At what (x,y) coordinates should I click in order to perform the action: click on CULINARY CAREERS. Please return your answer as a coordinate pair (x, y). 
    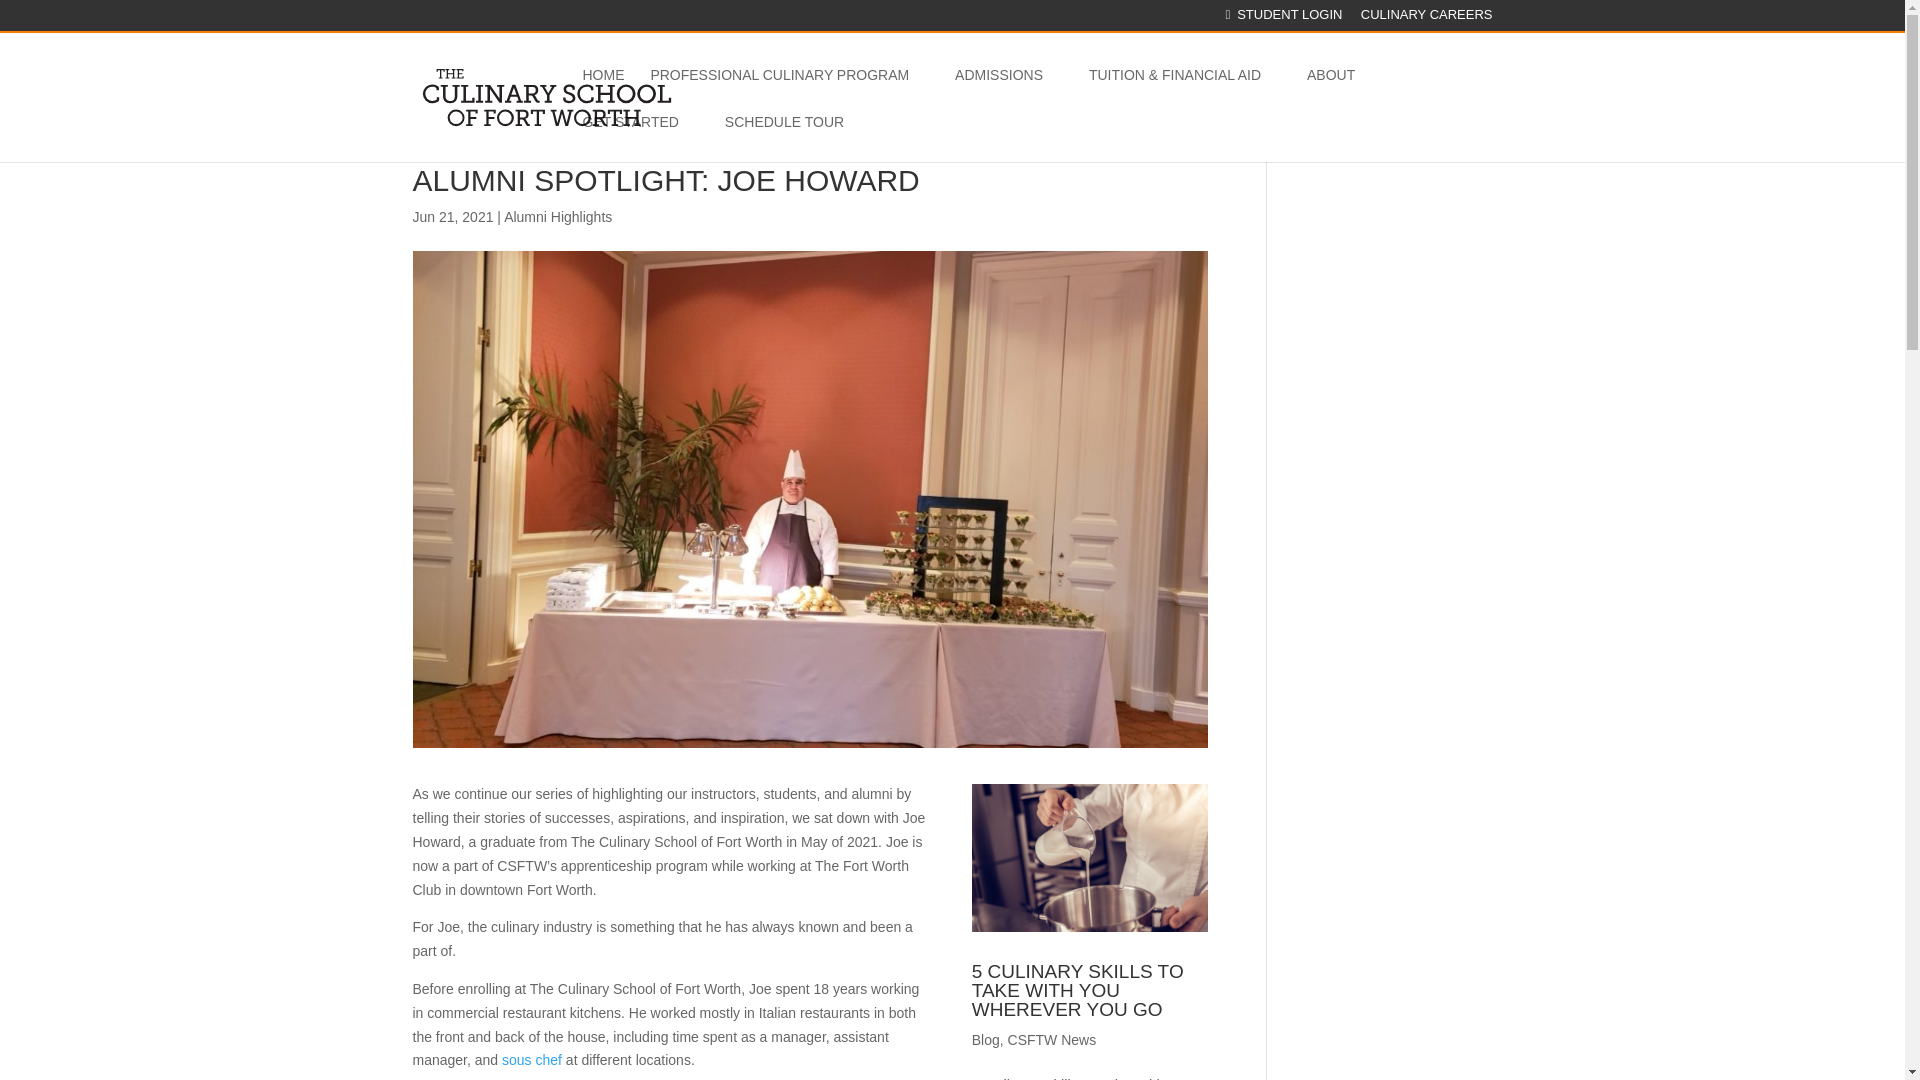
    Looking at the image, I should click on (1427, 20).